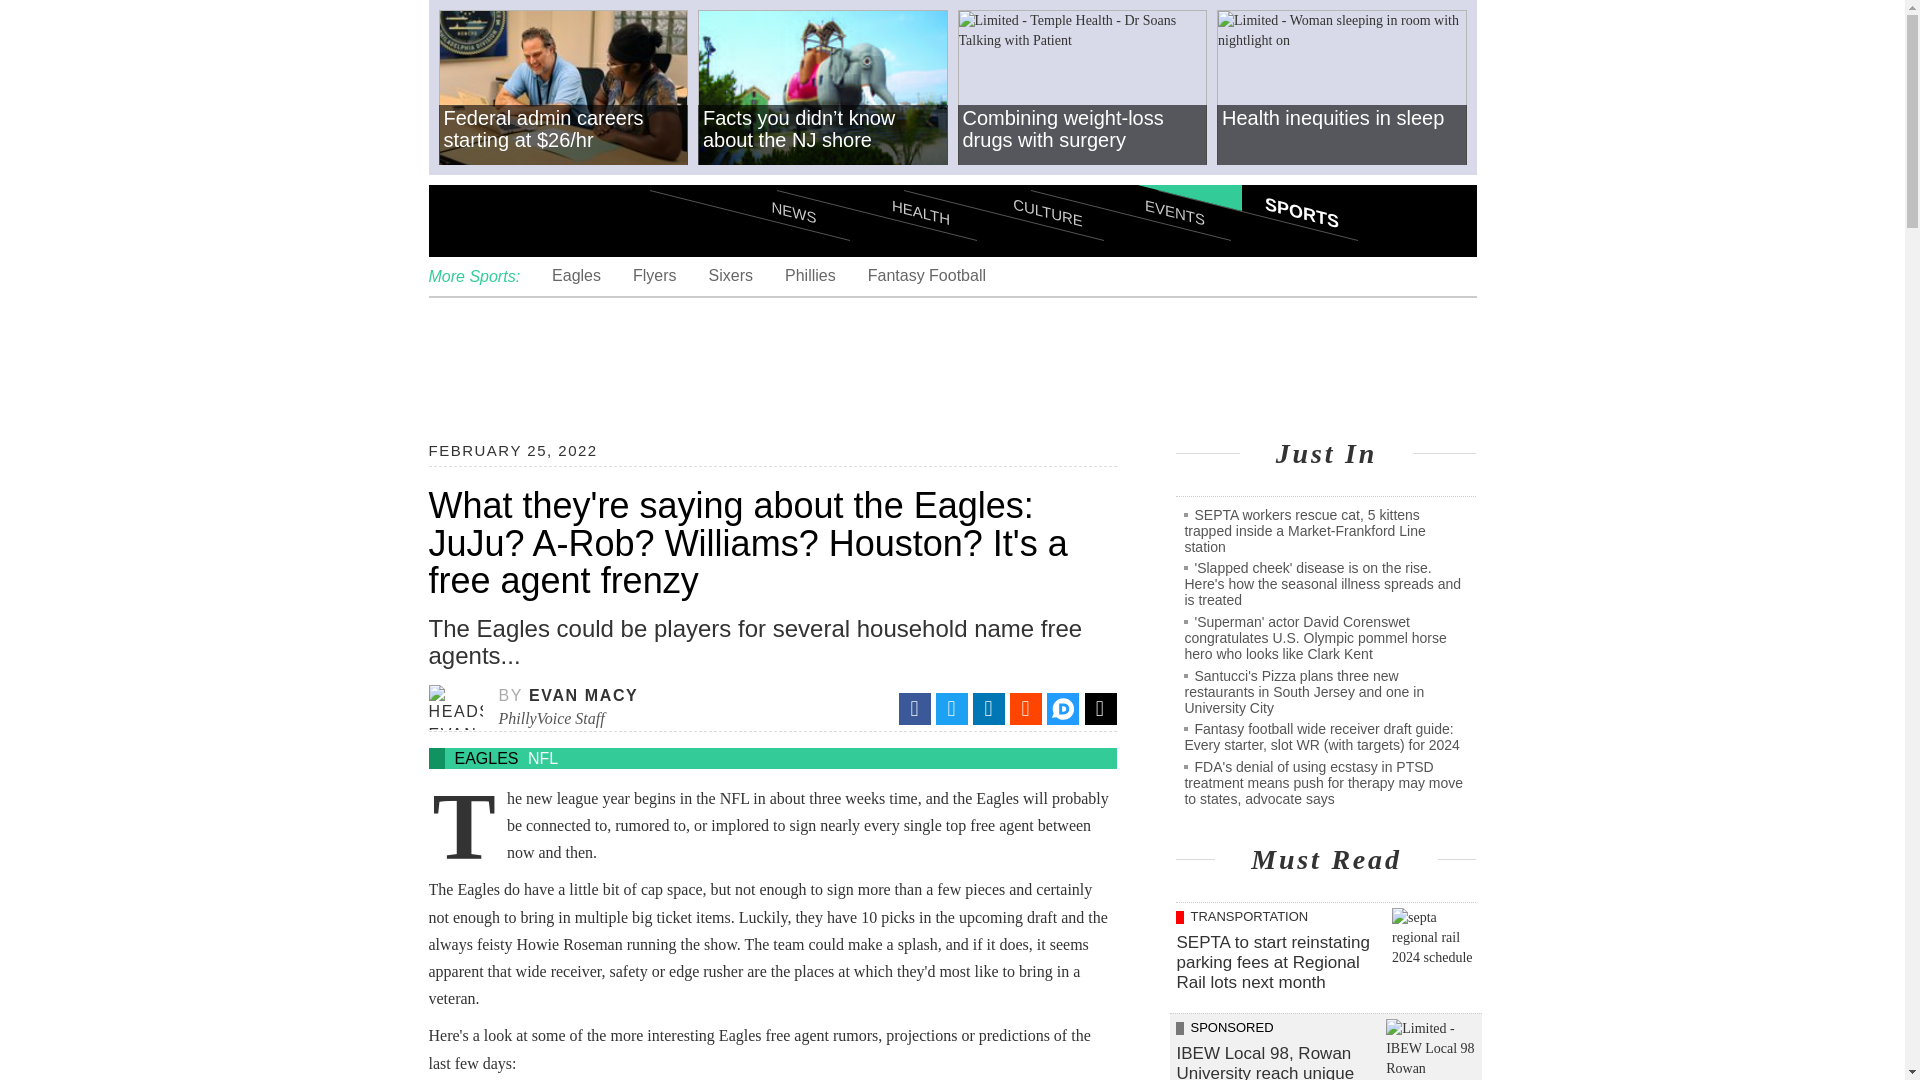 This screenshot has width=1920, height=1080. What do you see at coordinates (1257, 175) in the screenshot?
I see `SPORTS` at bounding box center [1257, 175].